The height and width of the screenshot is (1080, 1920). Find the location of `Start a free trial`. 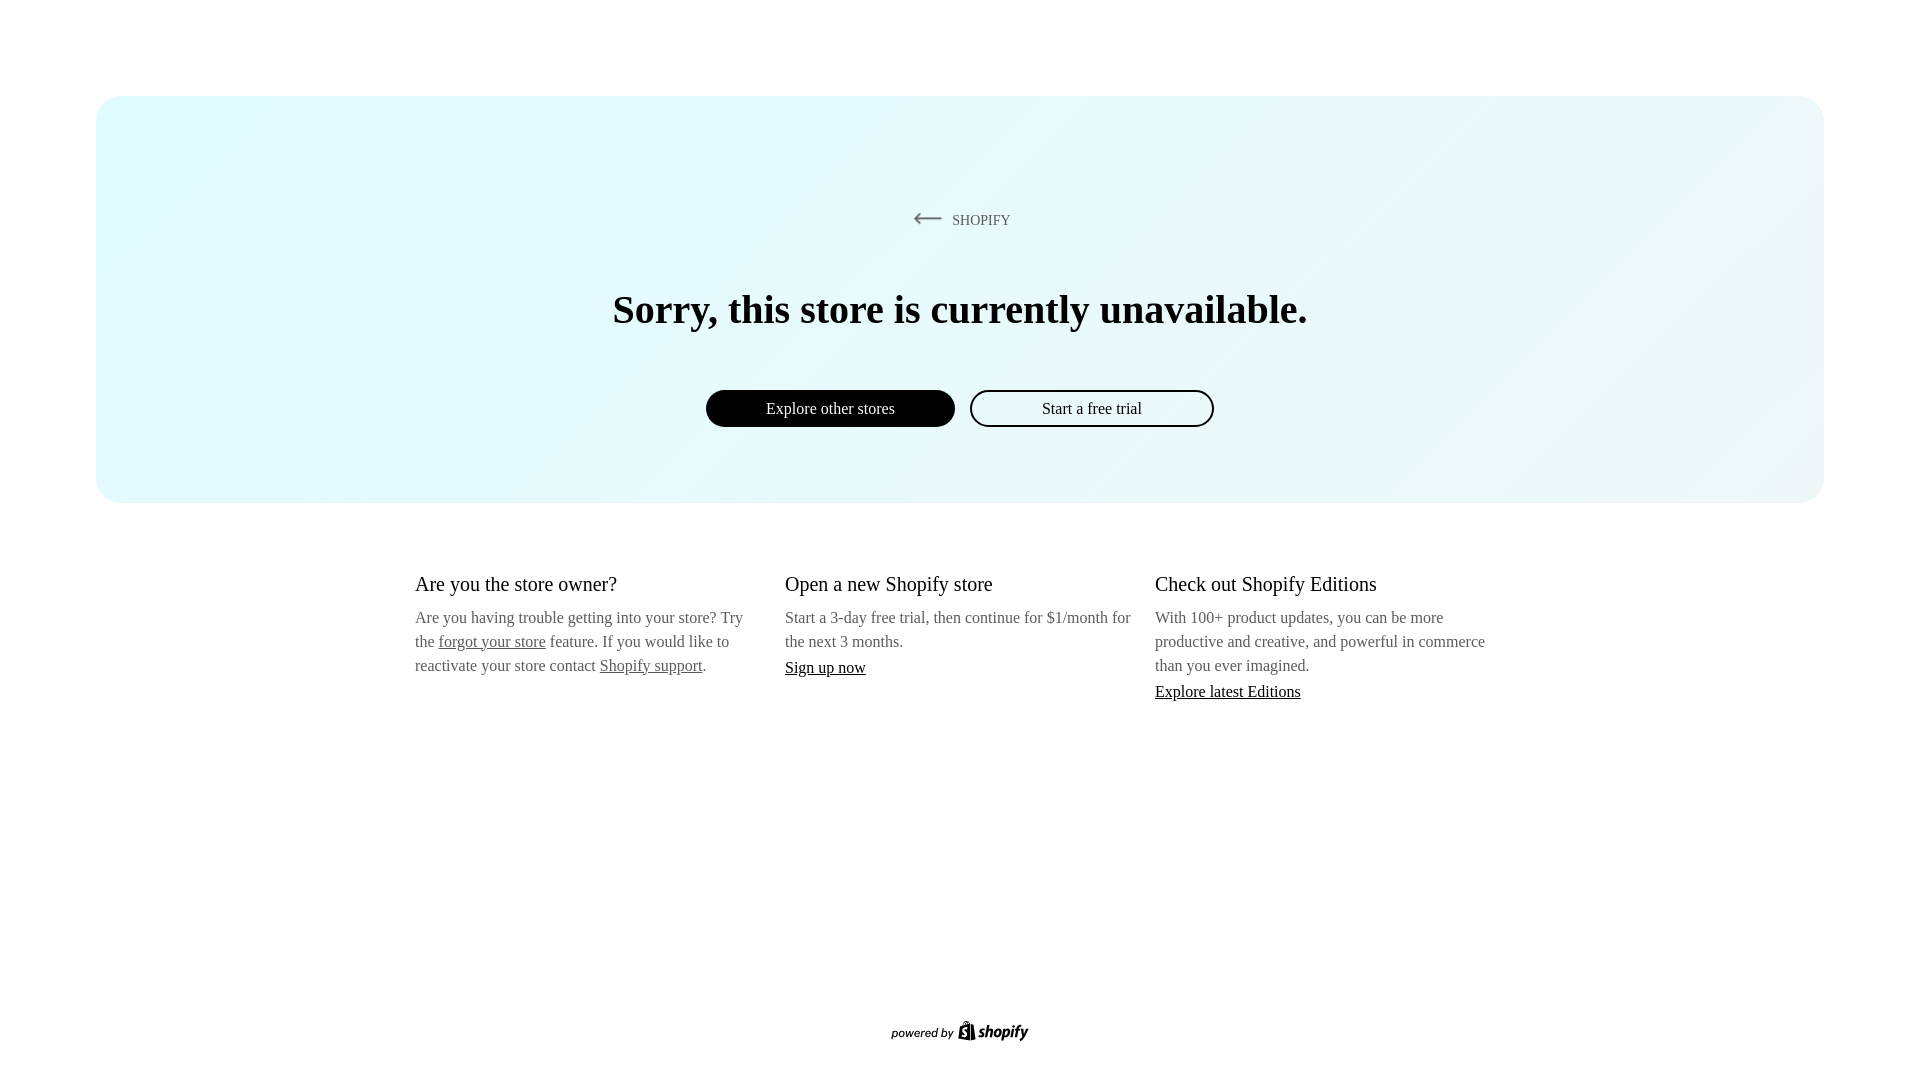

Start a free trial is located at coordinates (1091, 408).